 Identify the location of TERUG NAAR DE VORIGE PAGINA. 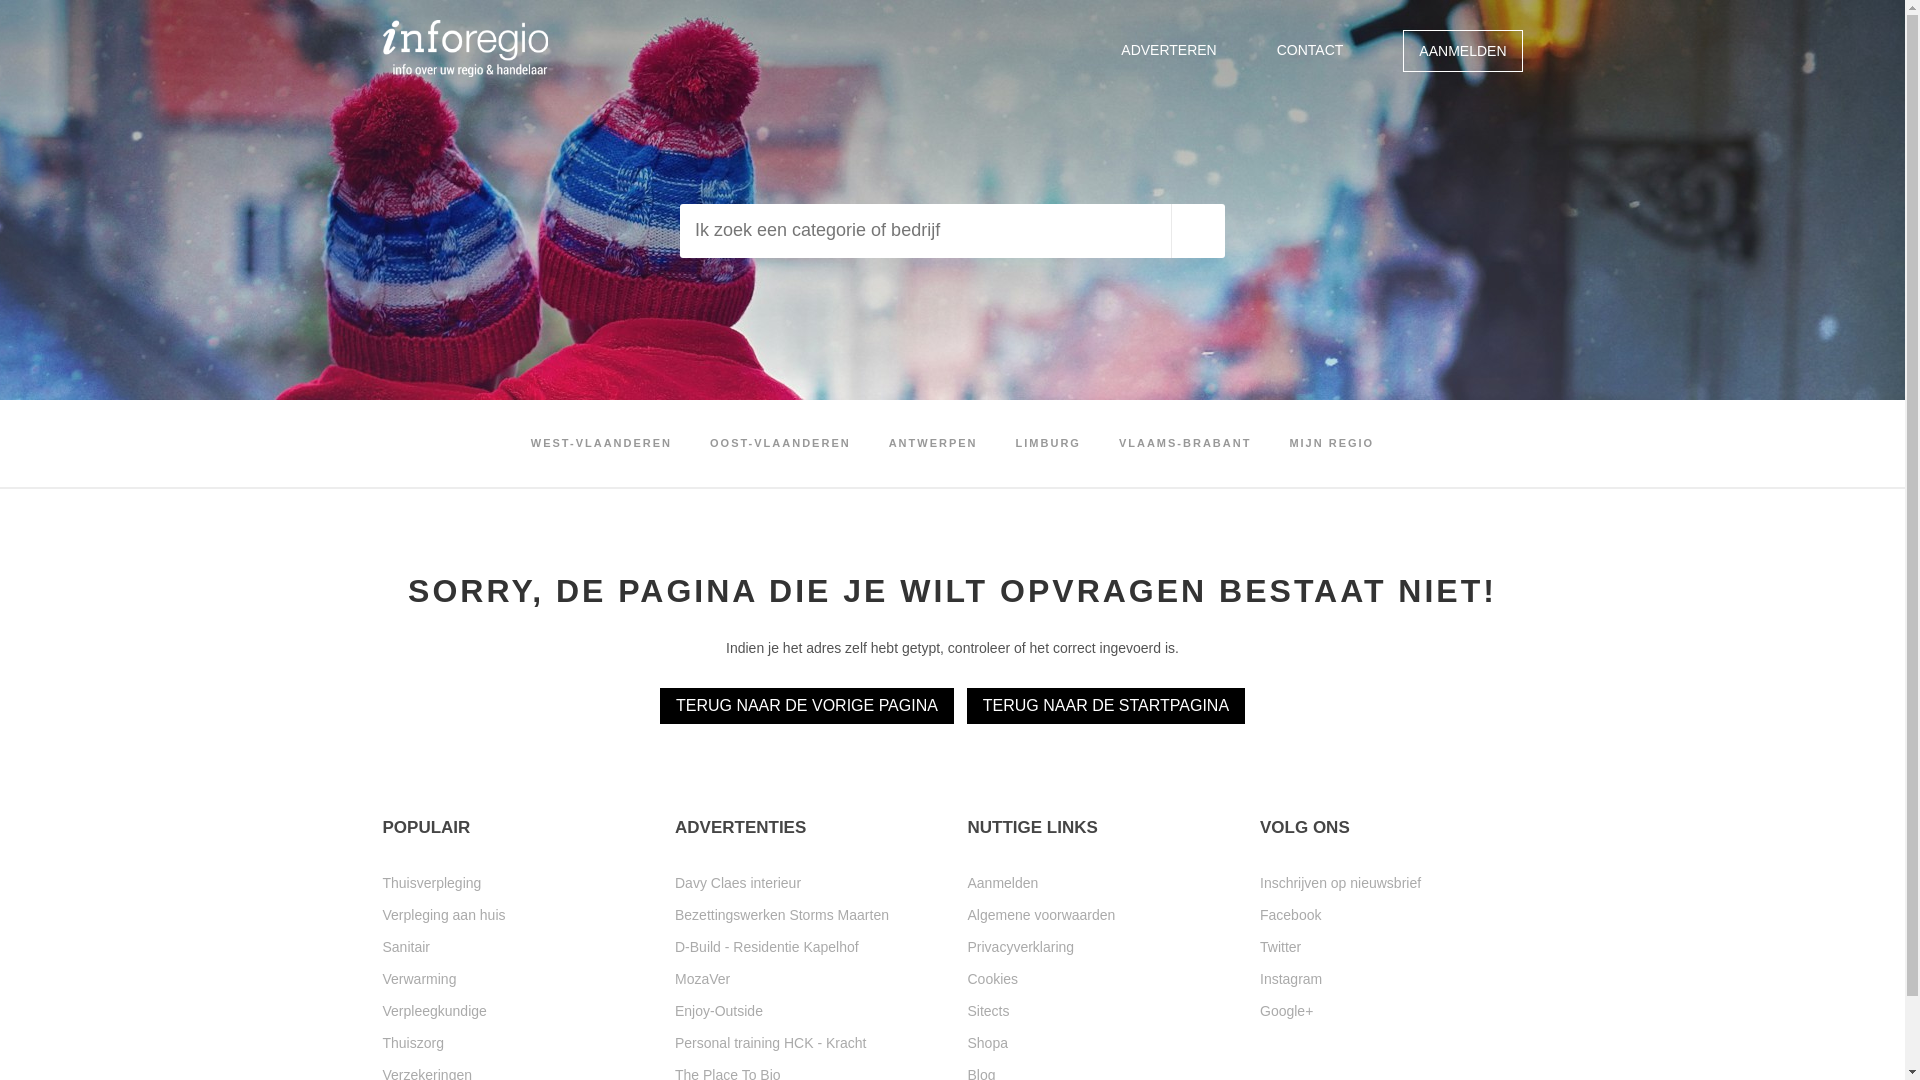
(807, 706).